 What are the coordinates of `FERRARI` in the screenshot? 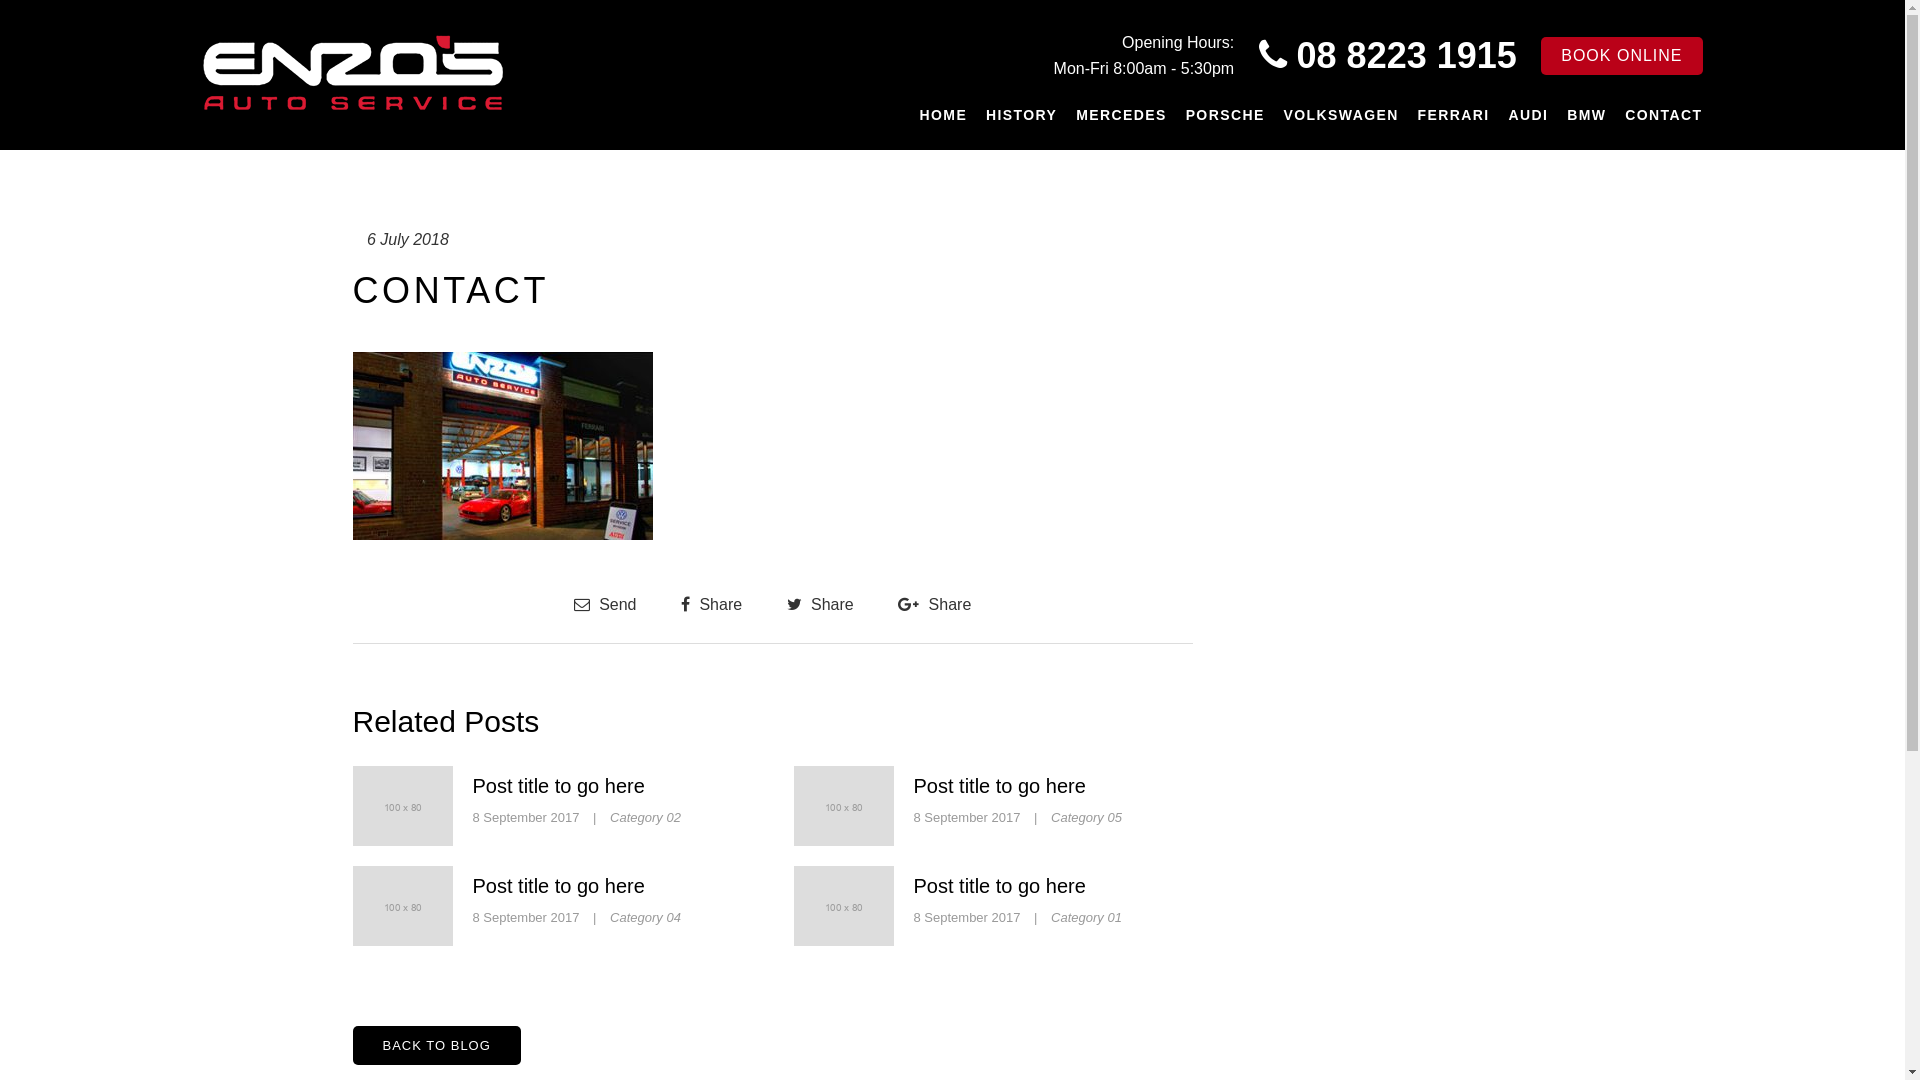 It's located at (1454, 116).